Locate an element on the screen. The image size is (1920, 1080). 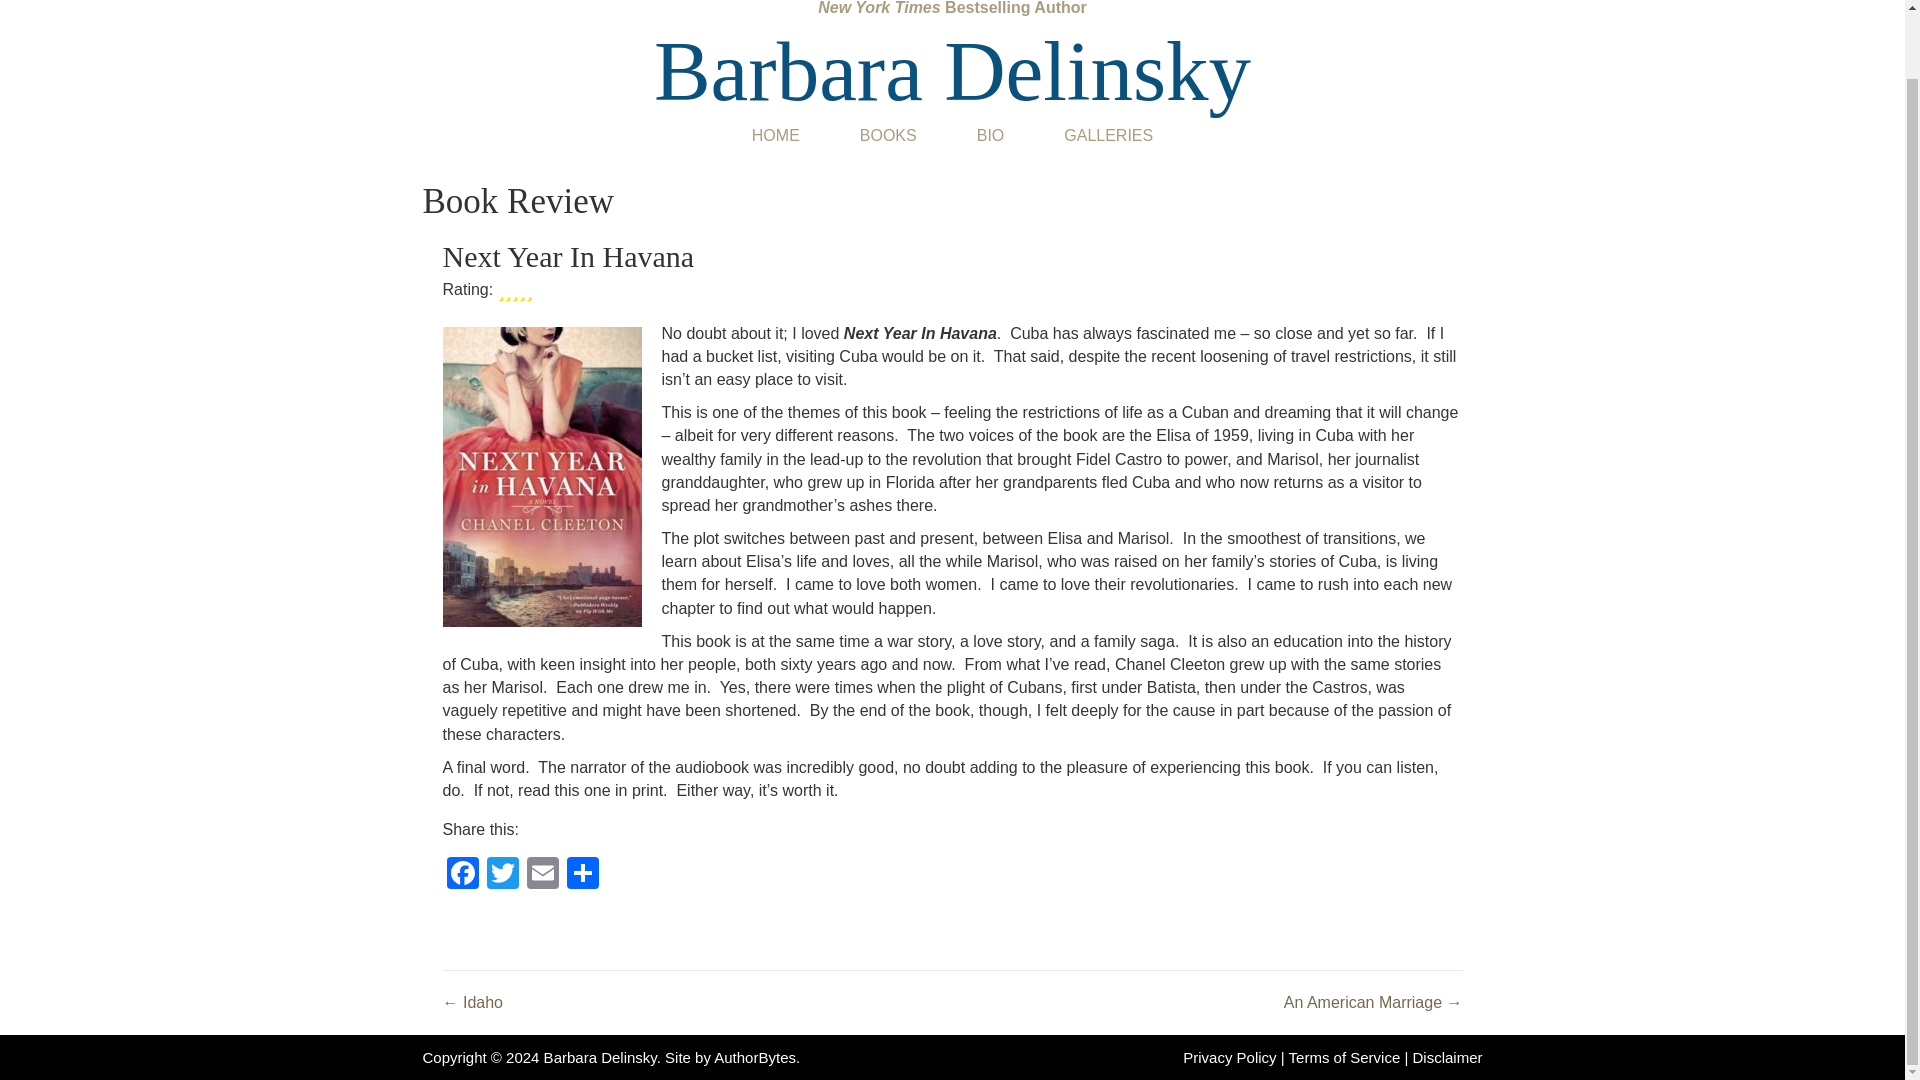
Twitter is located at coordinates (502, 876).